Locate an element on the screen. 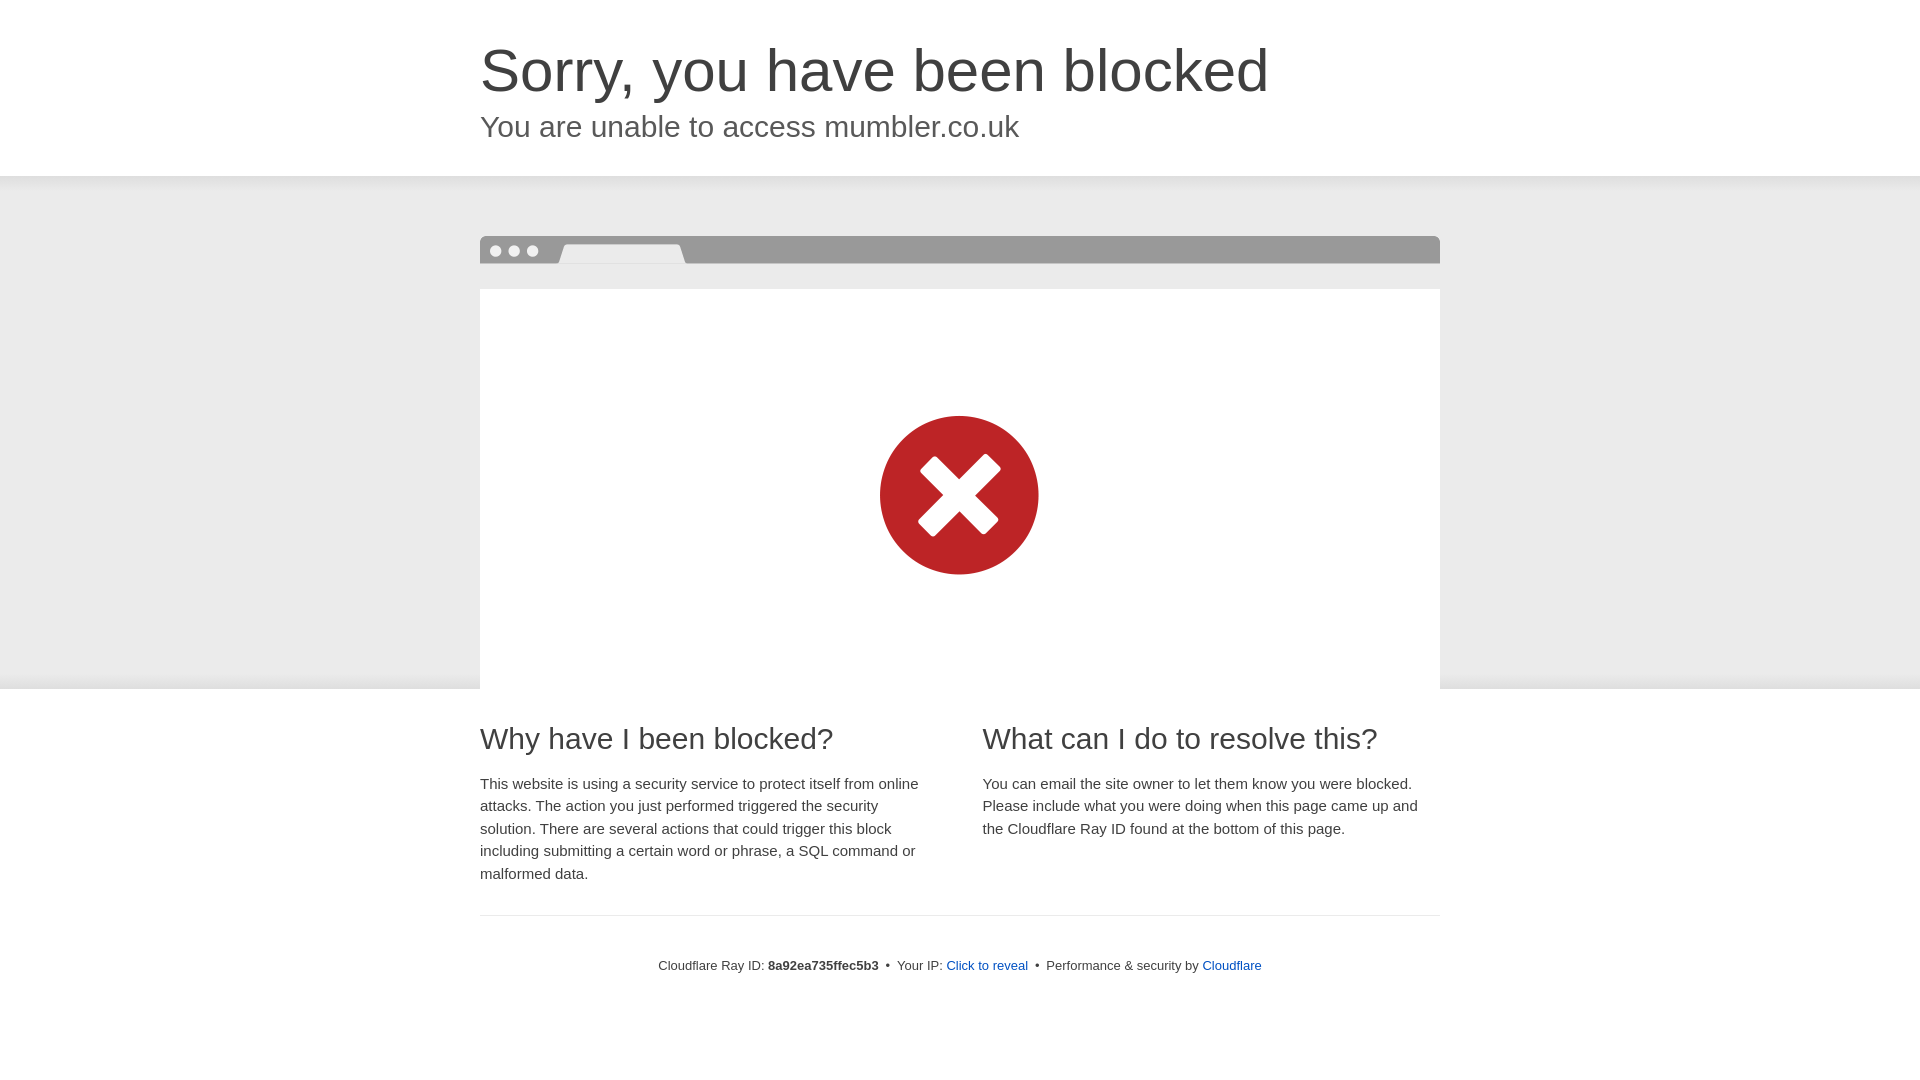 The image size is (1920, 1080). Cloudflare is located at coordinates (1231, 965).